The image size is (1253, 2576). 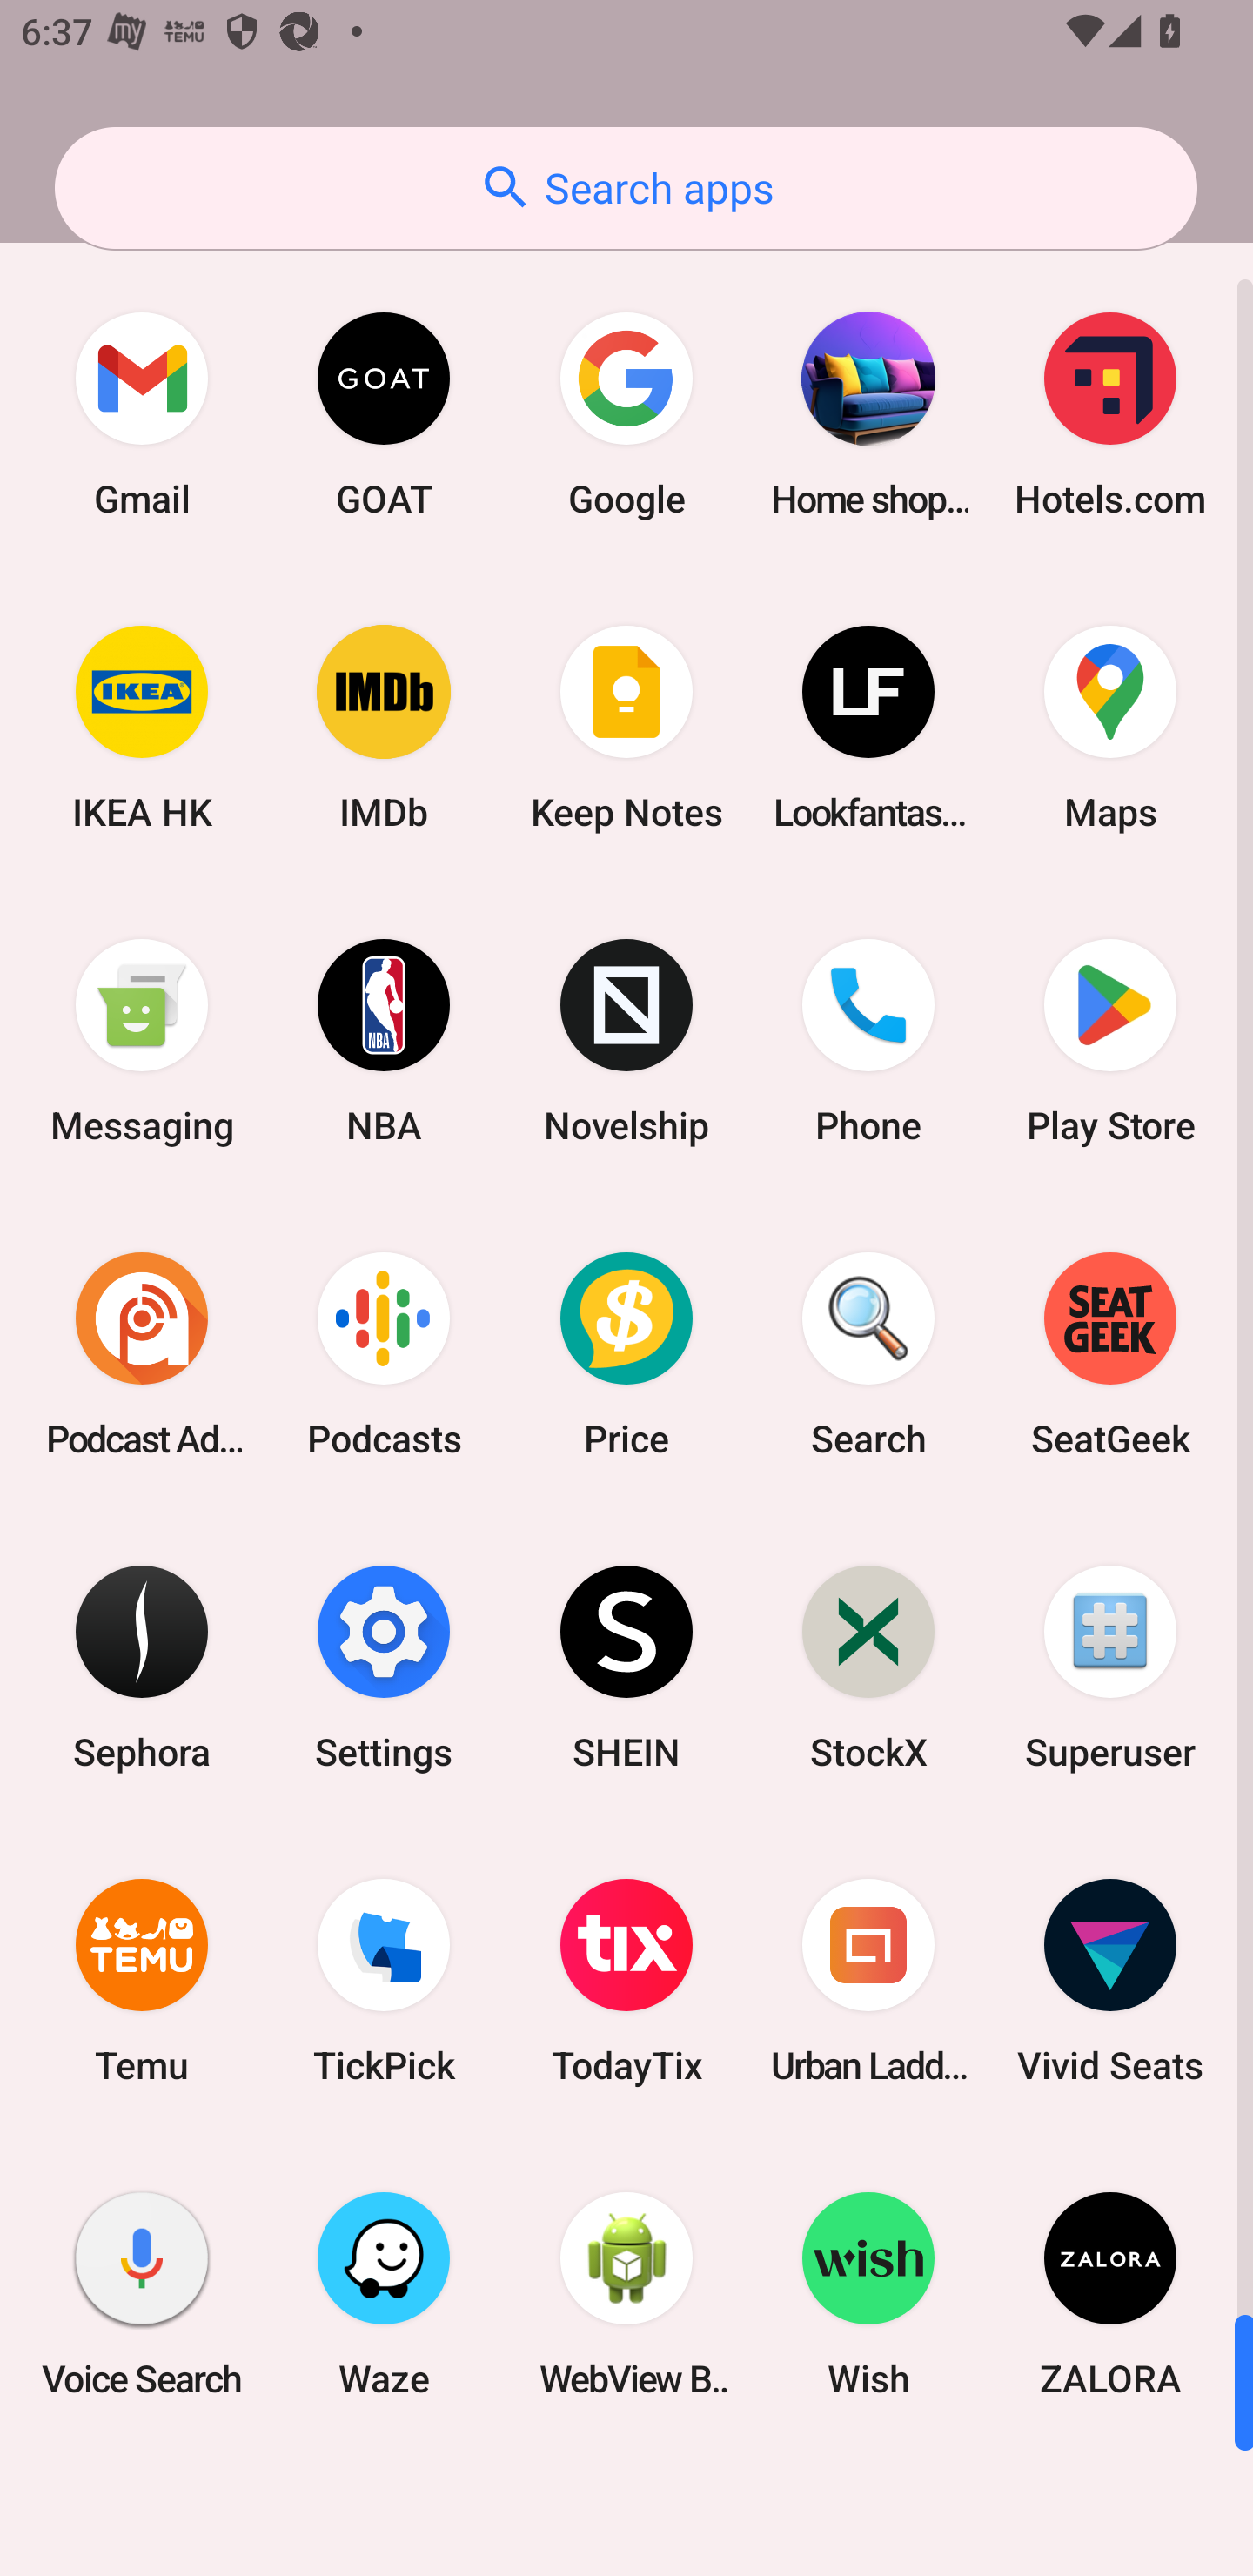 I want to click on SHEIN, so click(x=626, y=1666).